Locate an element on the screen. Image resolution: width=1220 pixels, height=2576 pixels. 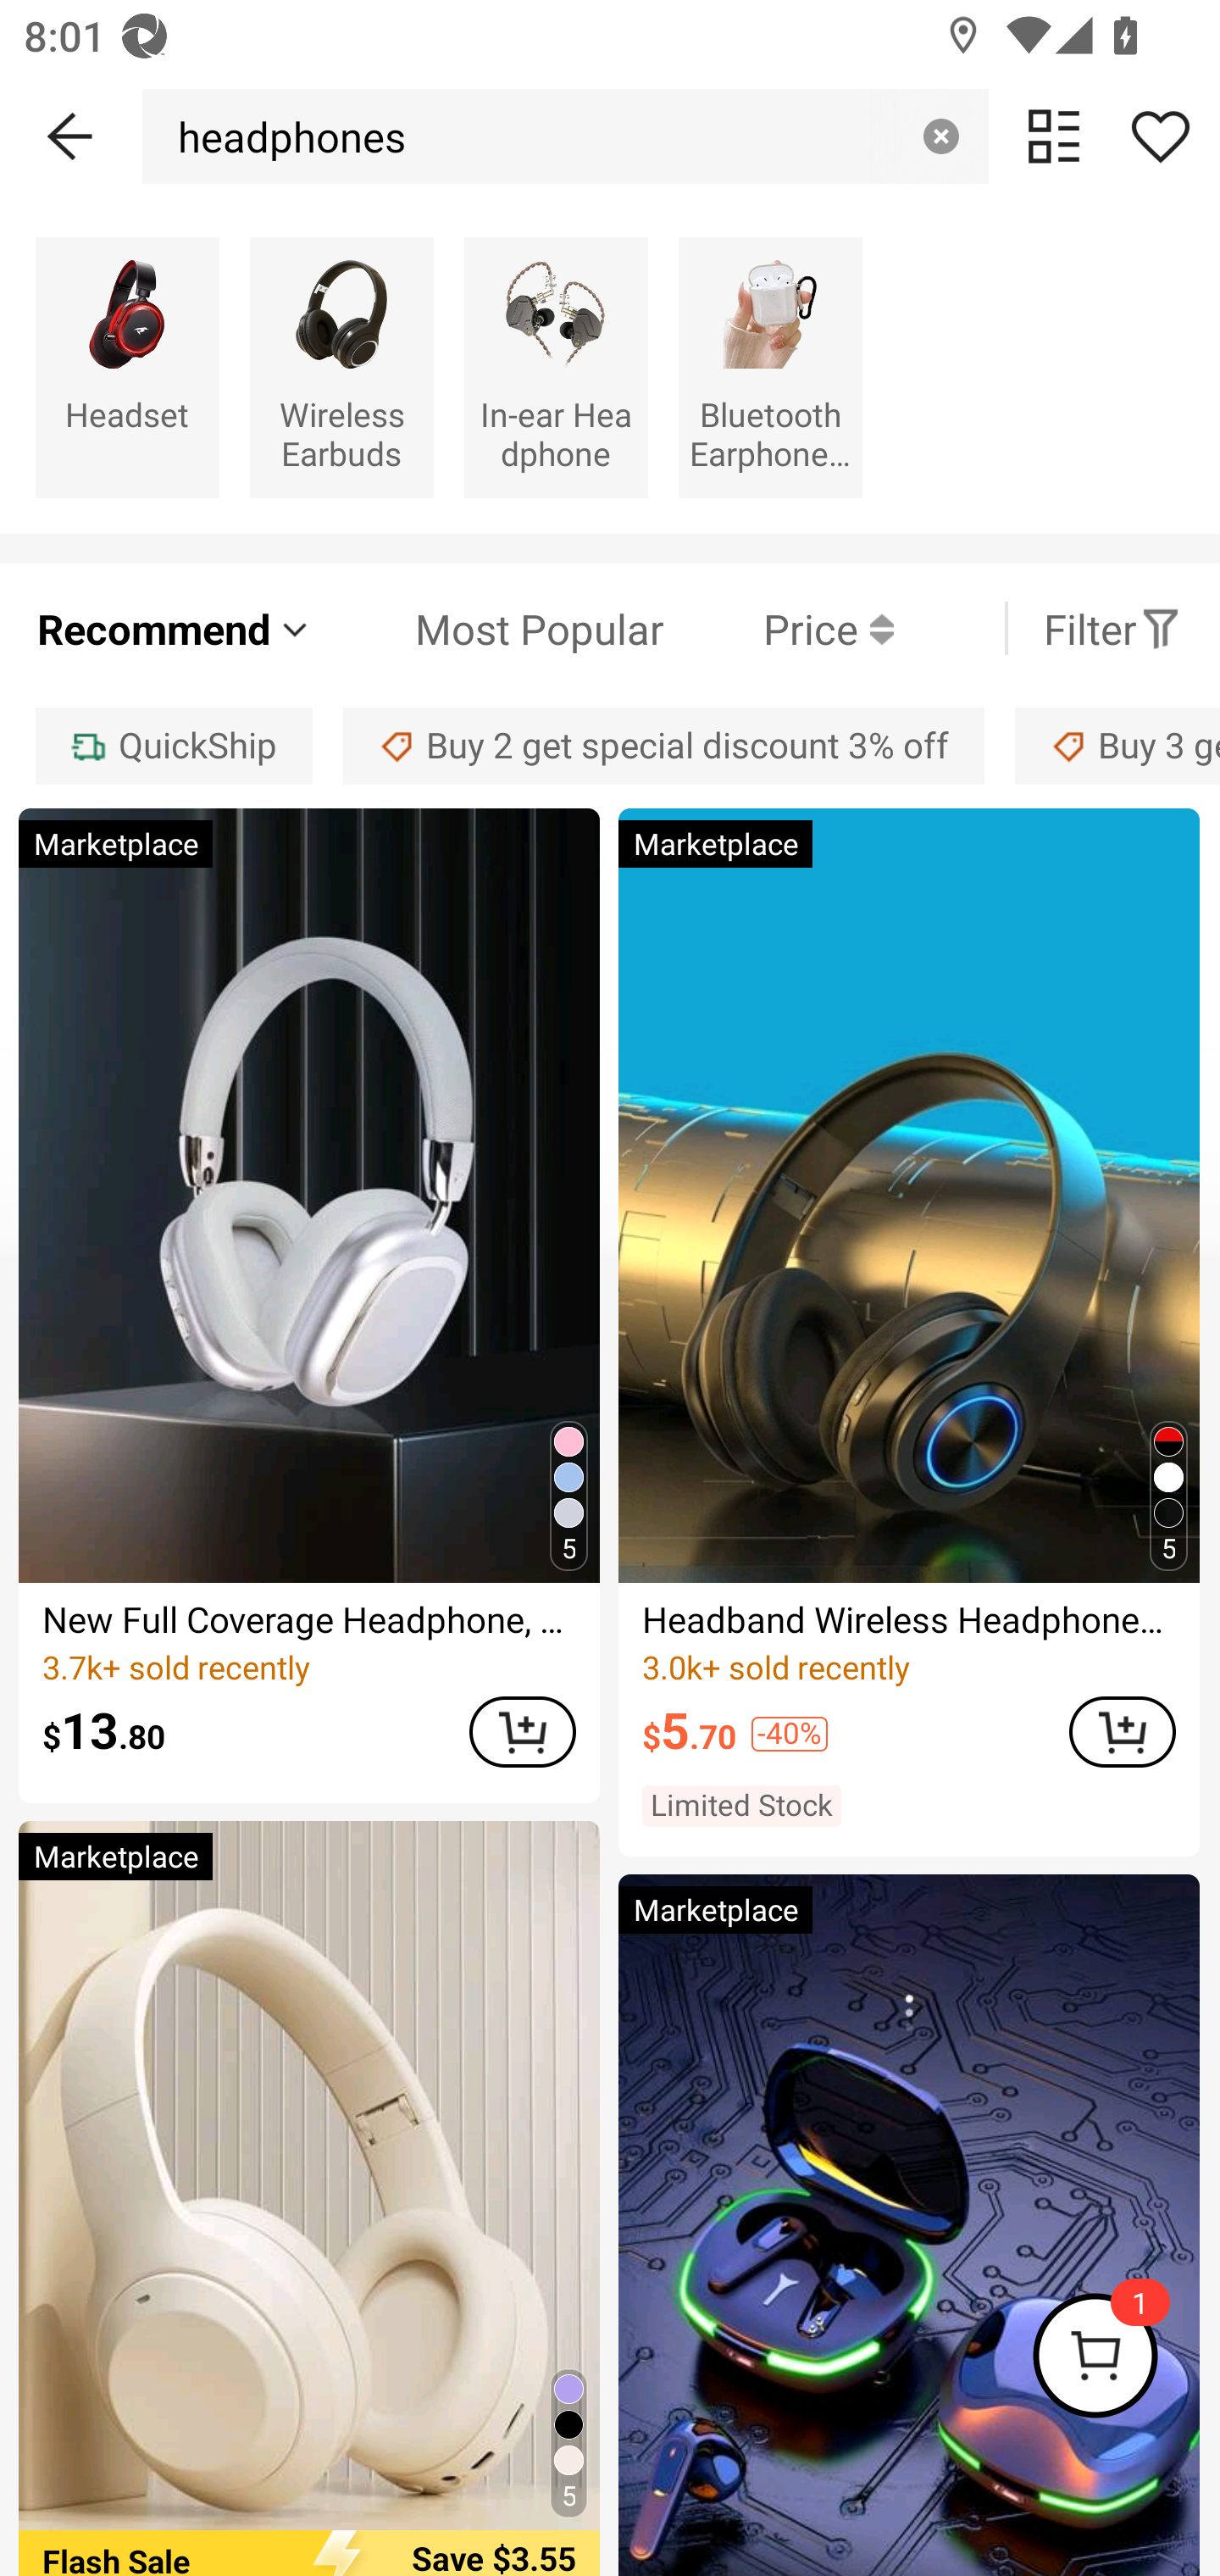
change view is located at coordinates (1054, 136).